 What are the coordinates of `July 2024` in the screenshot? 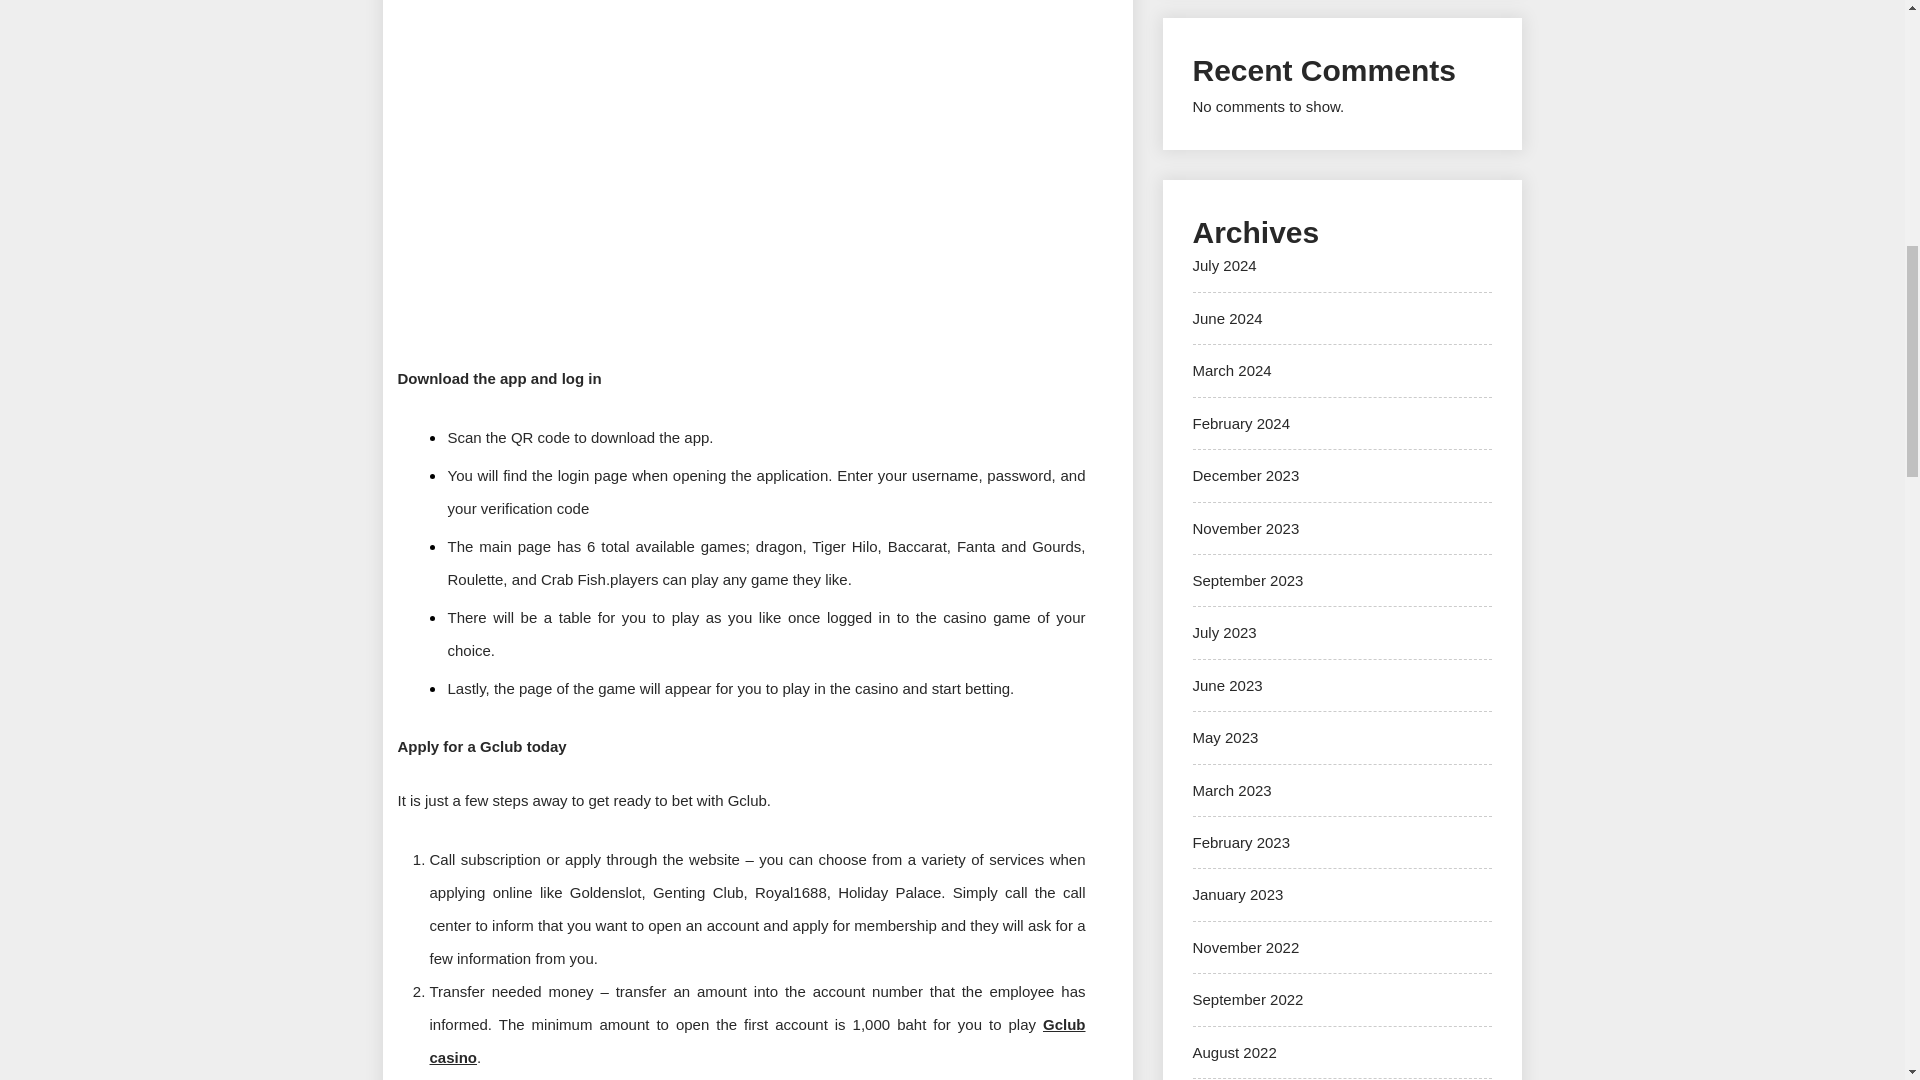 It's located at (1224, 266).